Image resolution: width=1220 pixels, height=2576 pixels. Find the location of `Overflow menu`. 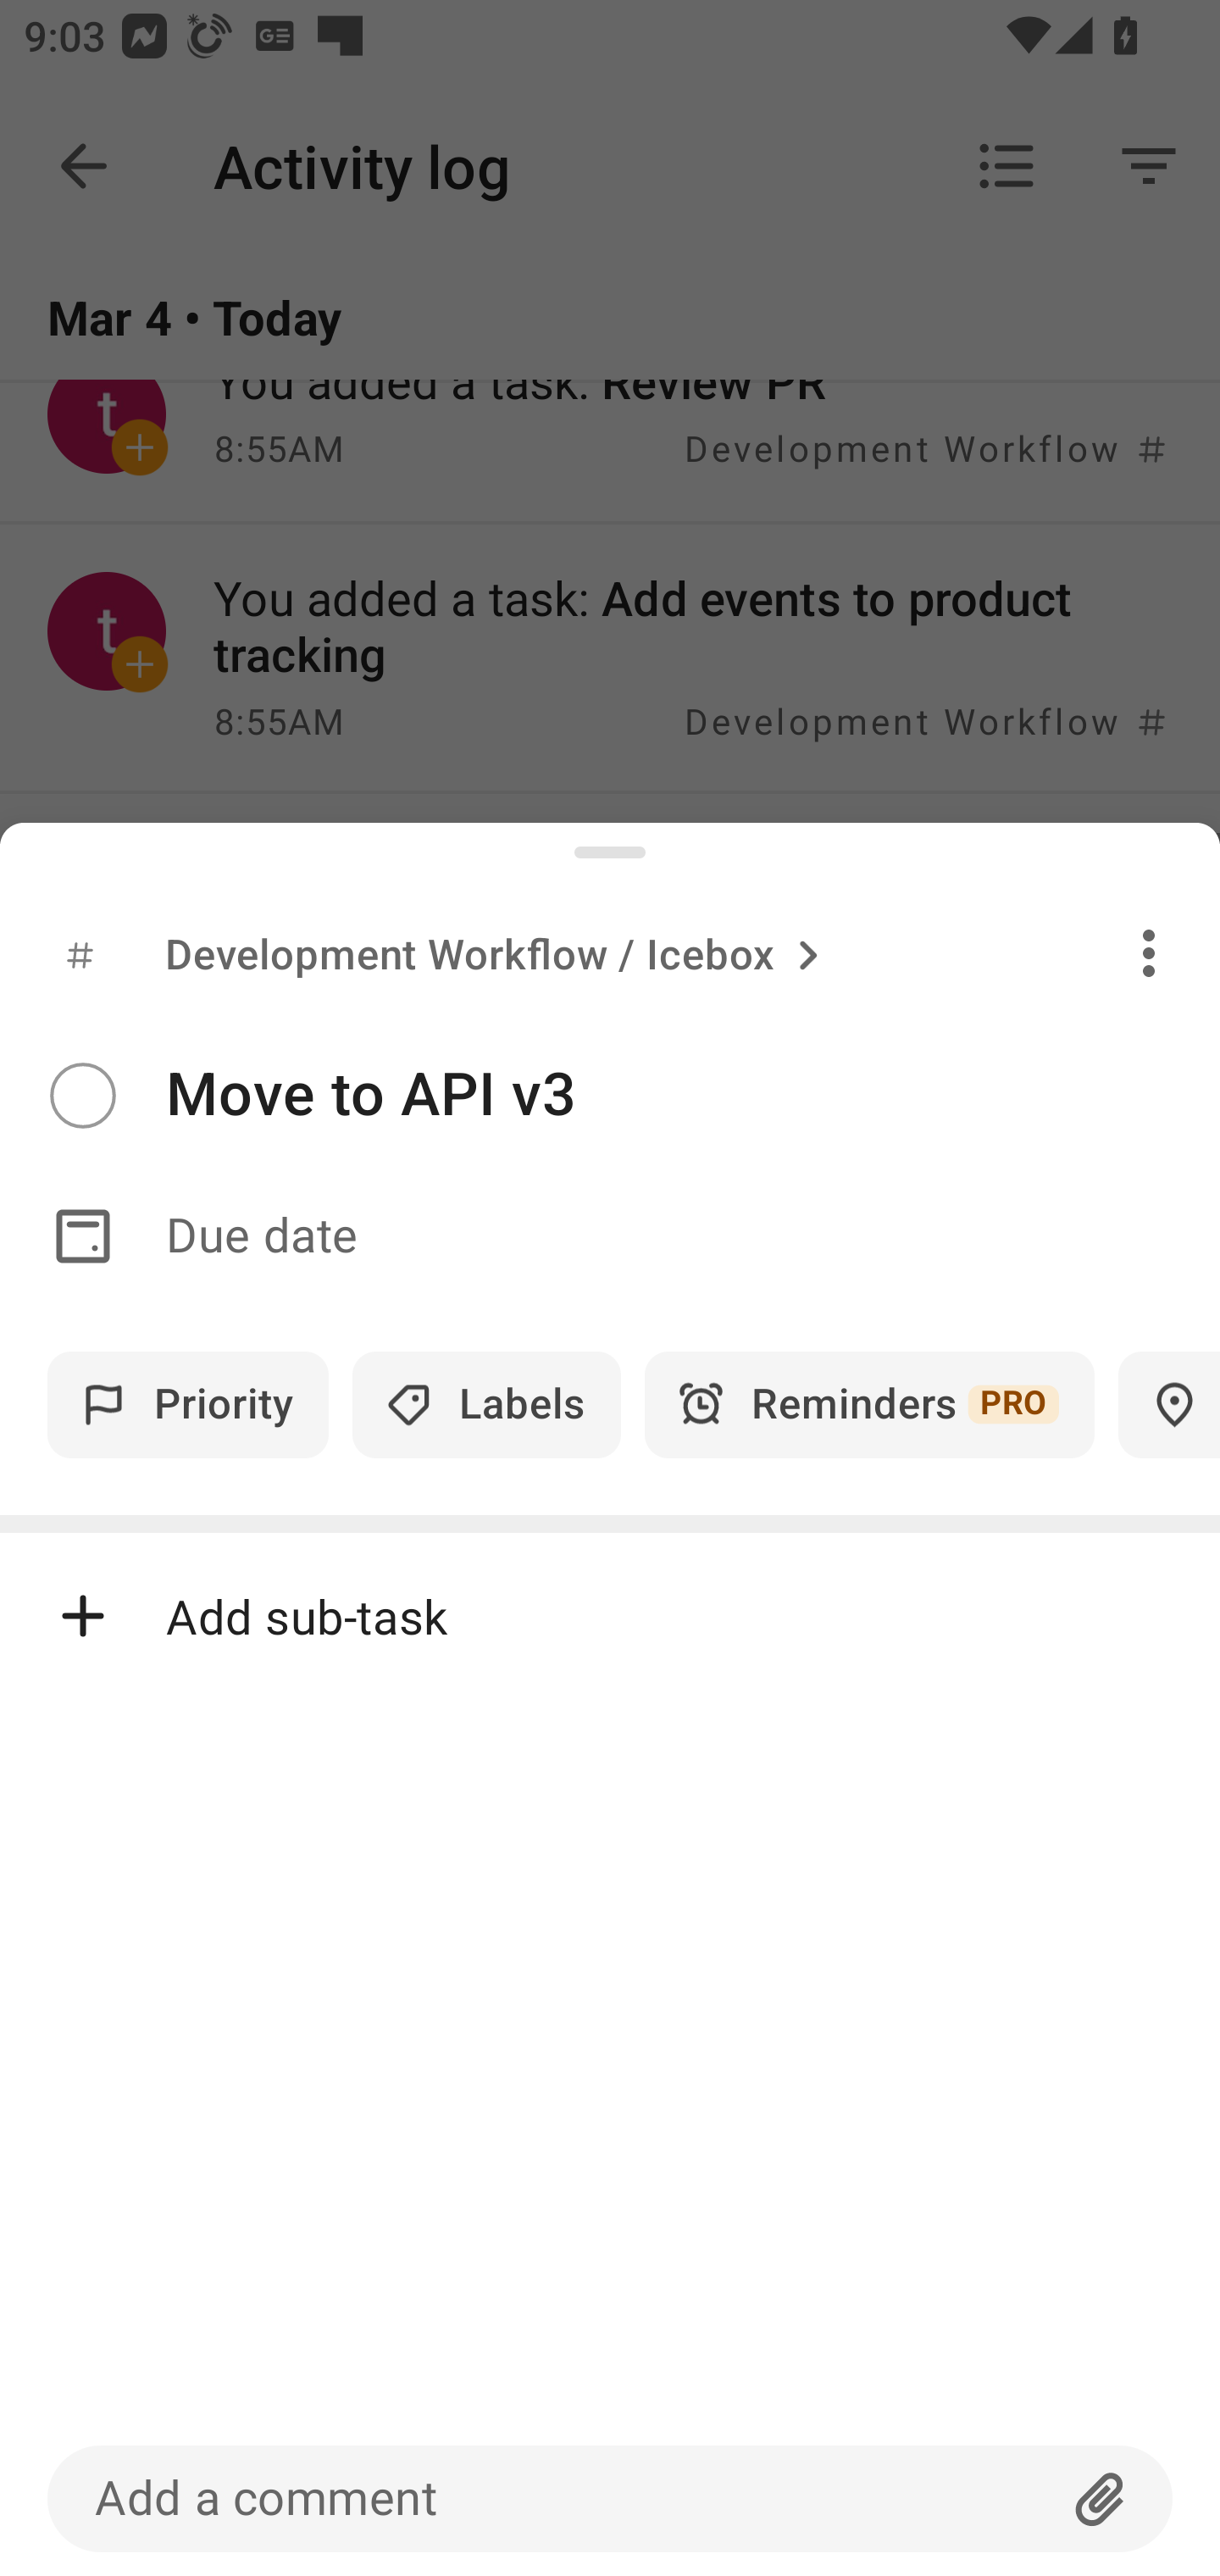

Overflow menu is located at coordinates (1149, 952).